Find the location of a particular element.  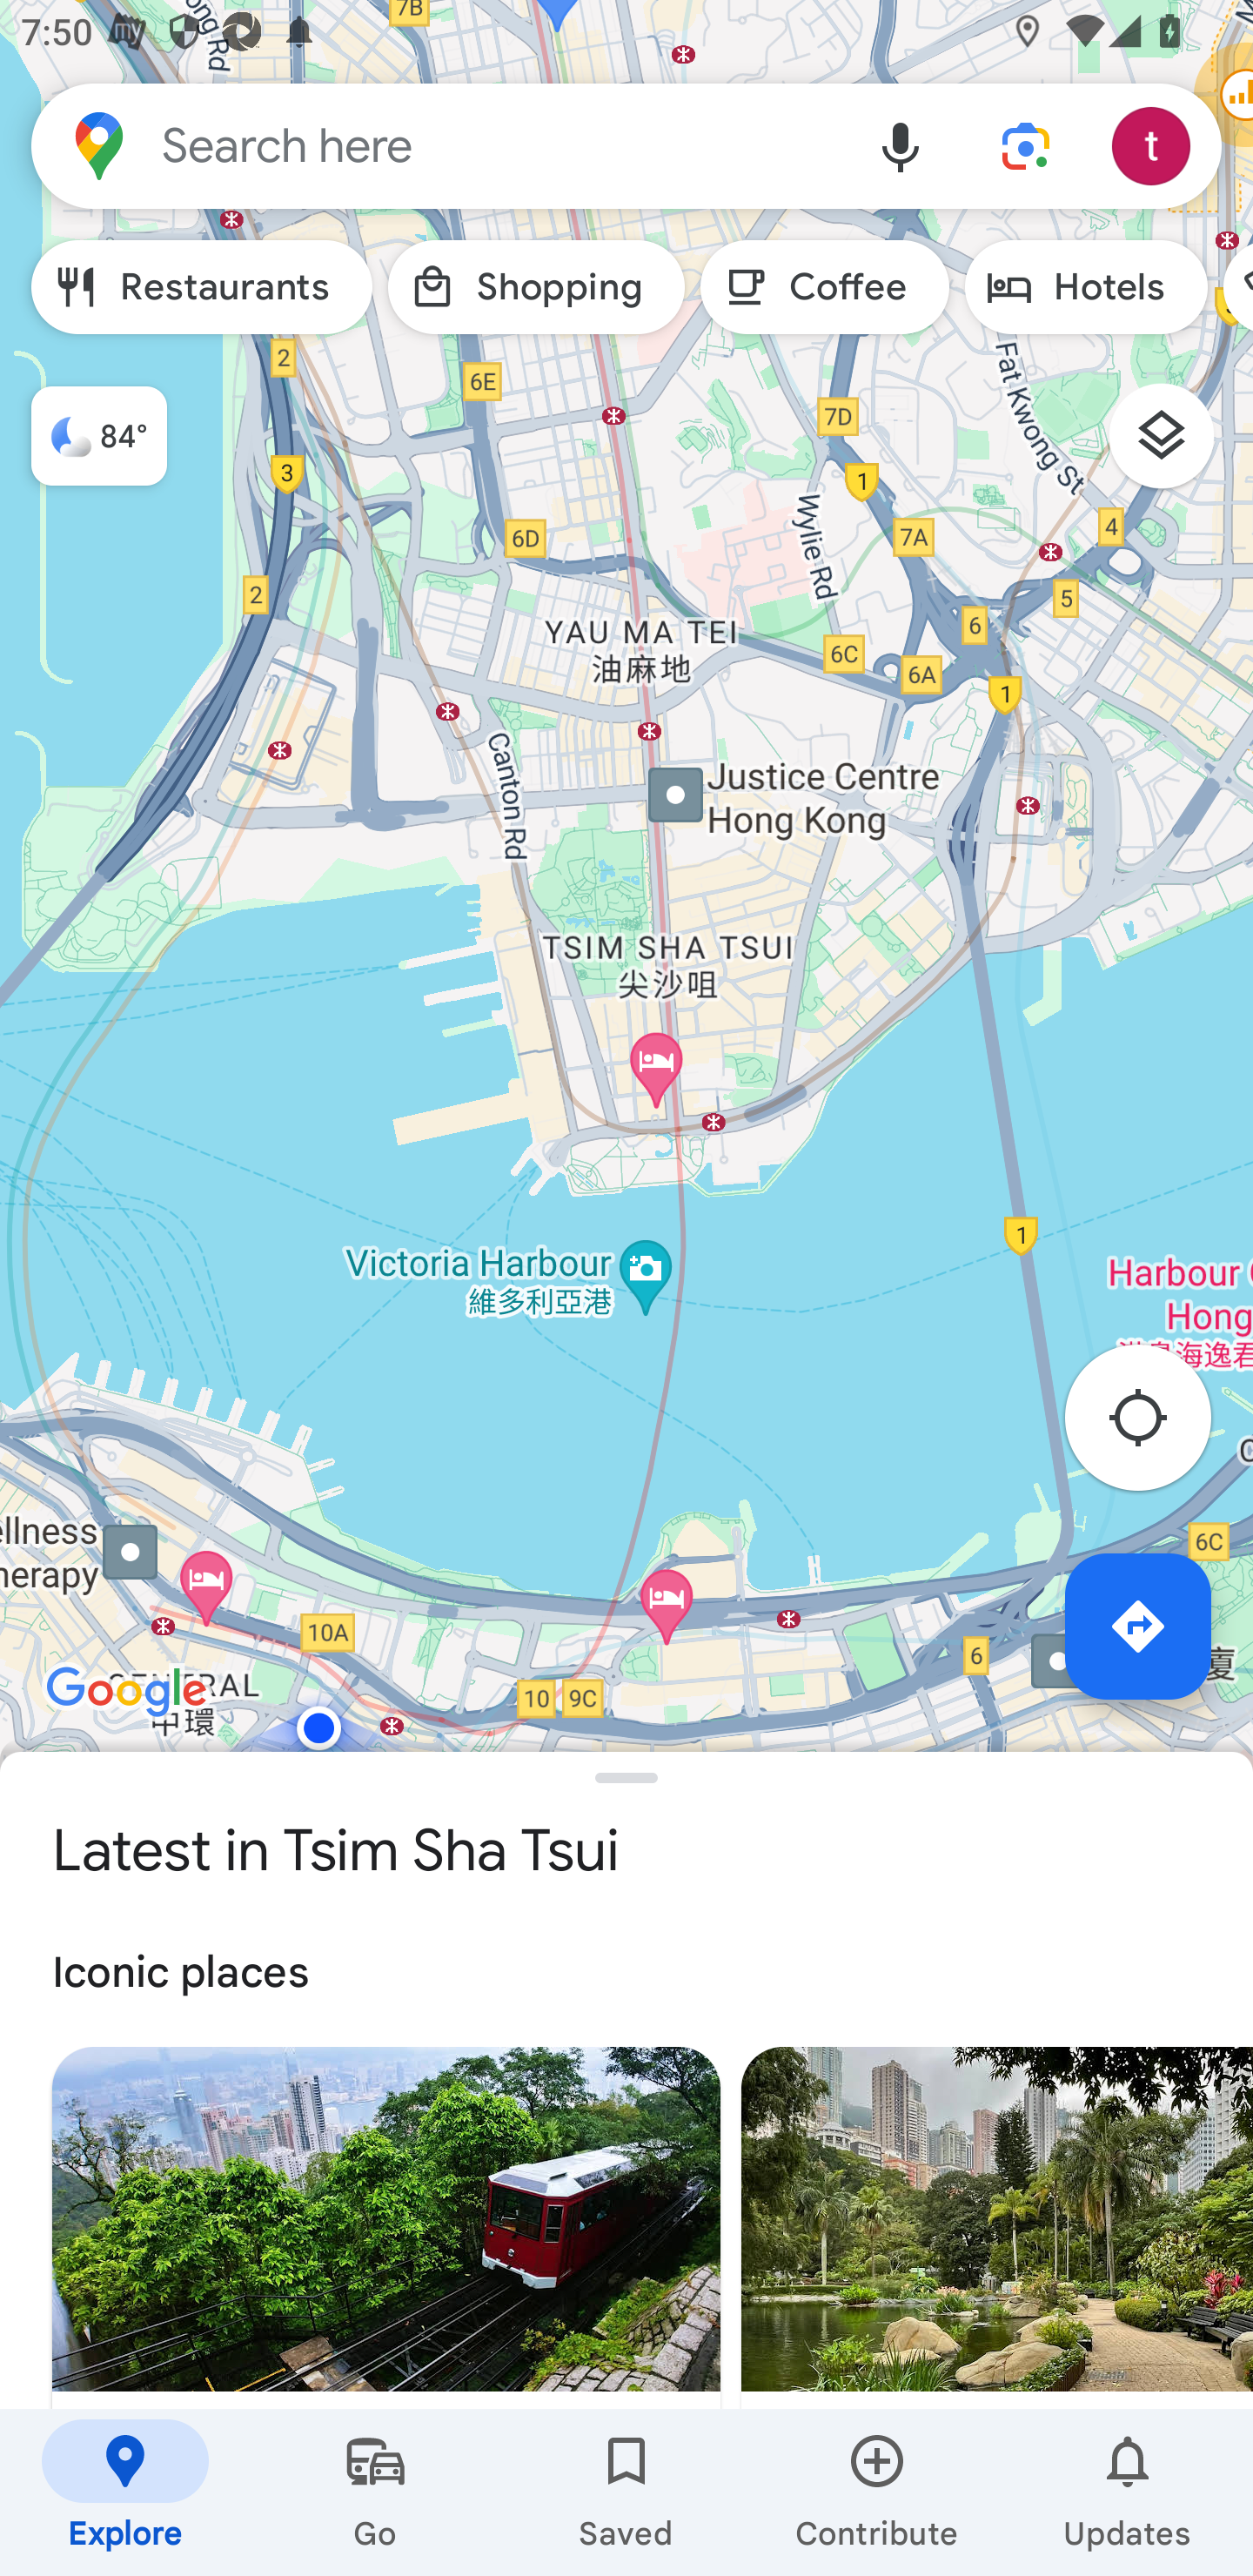

Clear with periodic clouds, 84° 84° is located at coordinates (84, 423).